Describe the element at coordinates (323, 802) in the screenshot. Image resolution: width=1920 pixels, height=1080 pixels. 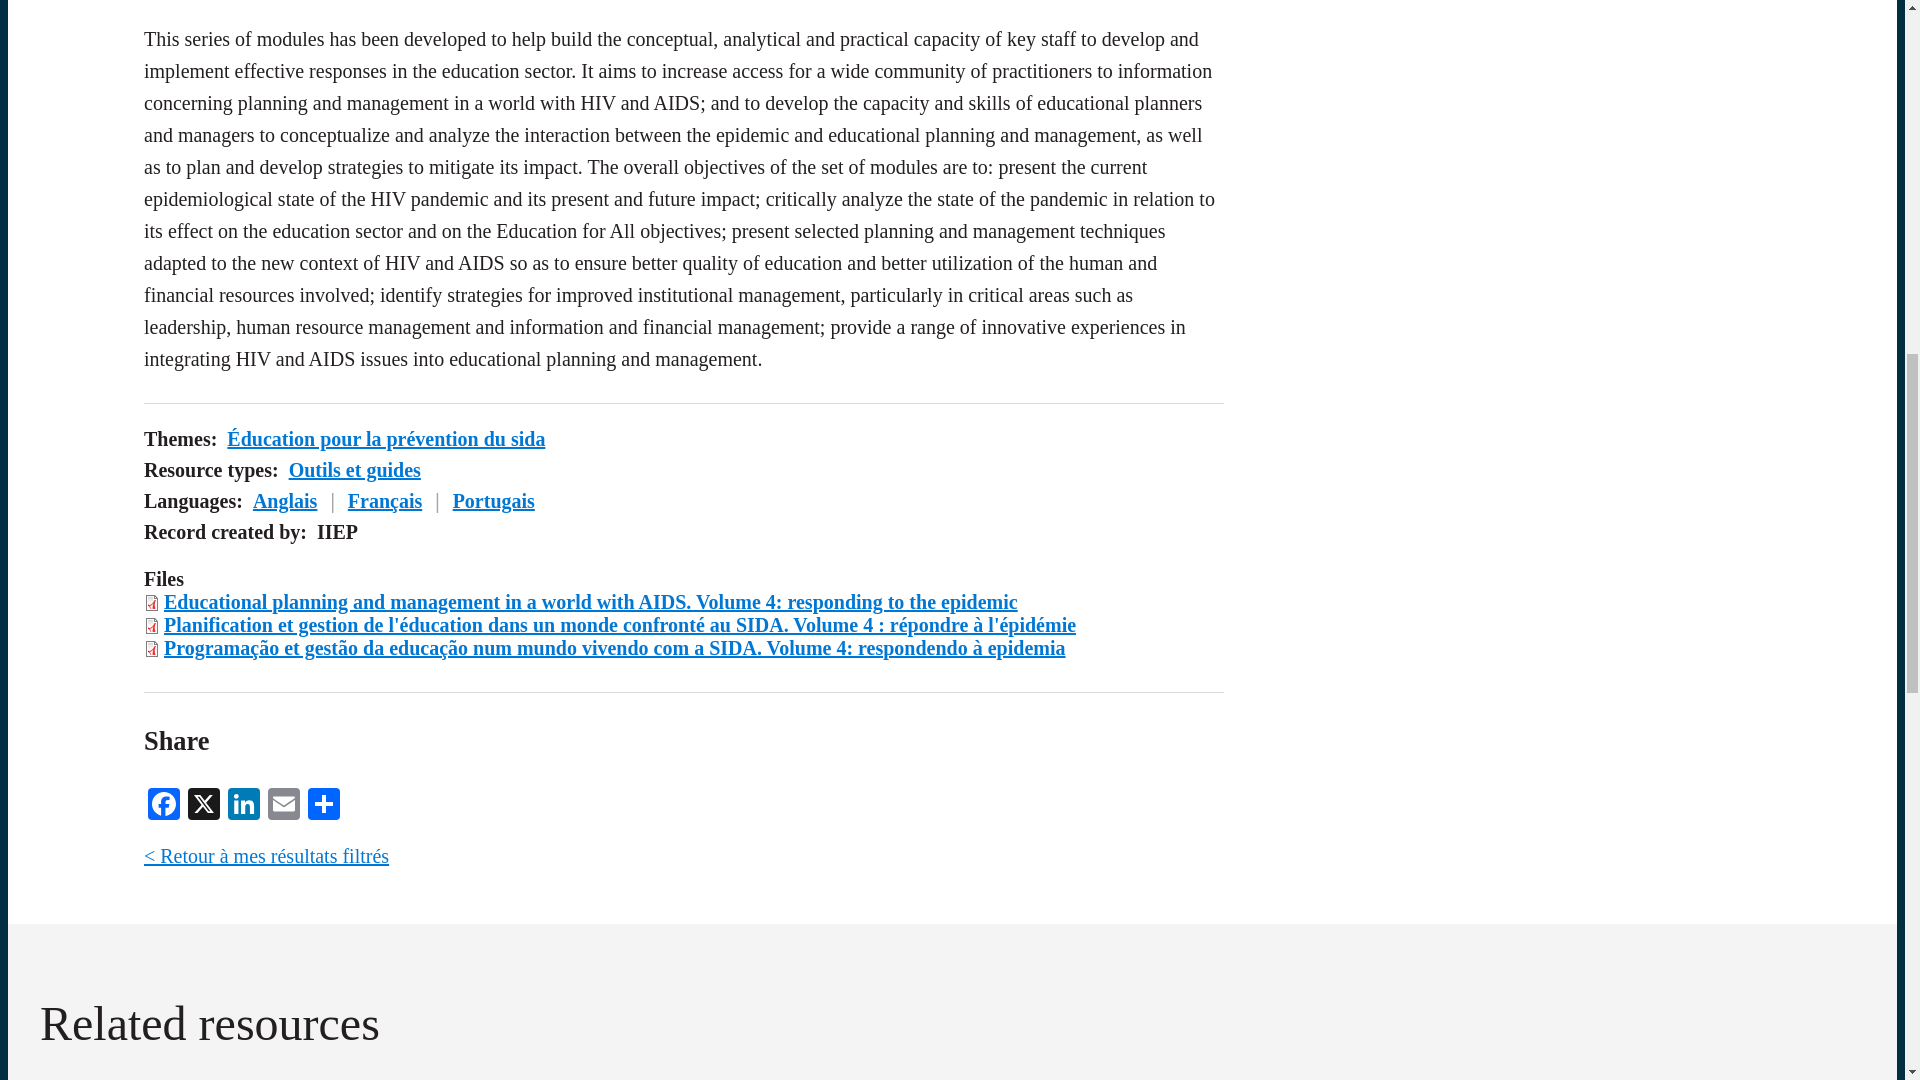
I see `Share` at that location.